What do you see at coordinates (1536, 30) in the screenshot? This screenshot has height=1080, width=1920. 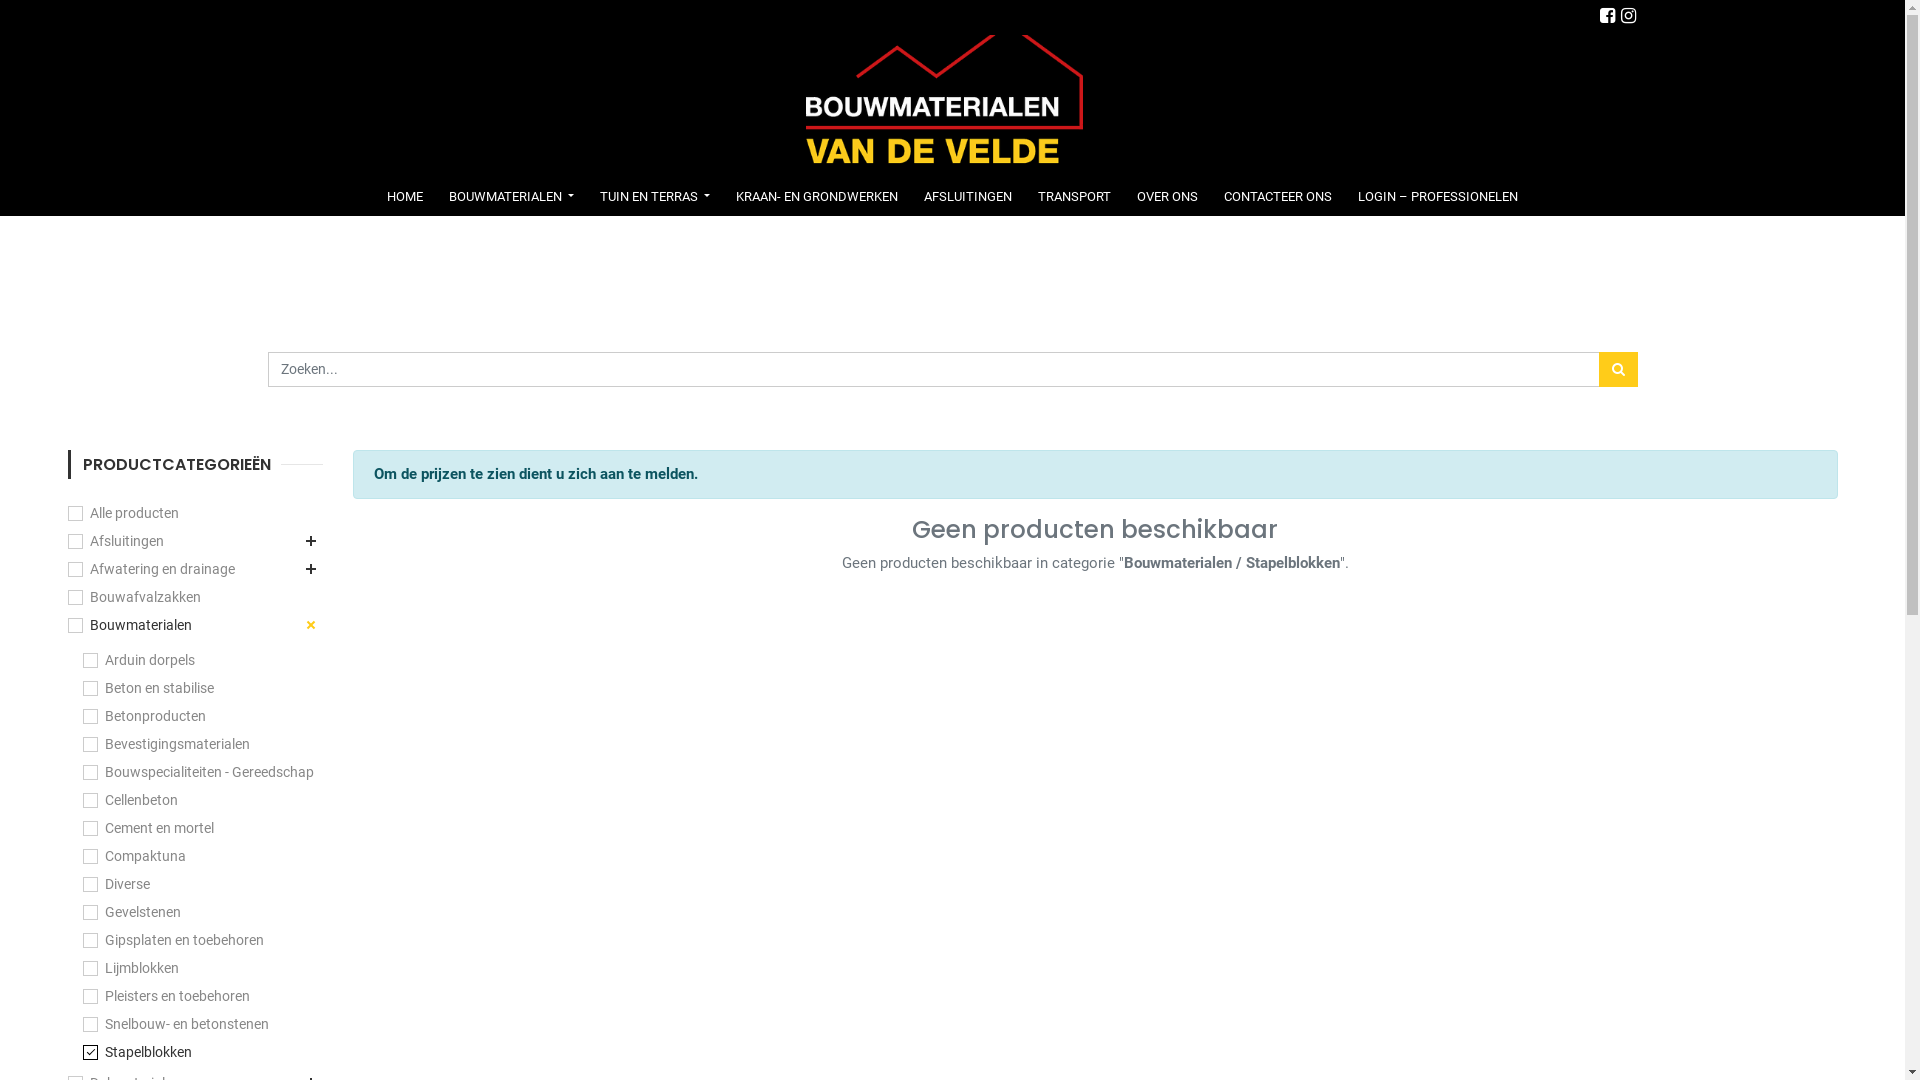 I see `OK` at bounding box center [1536, 30].